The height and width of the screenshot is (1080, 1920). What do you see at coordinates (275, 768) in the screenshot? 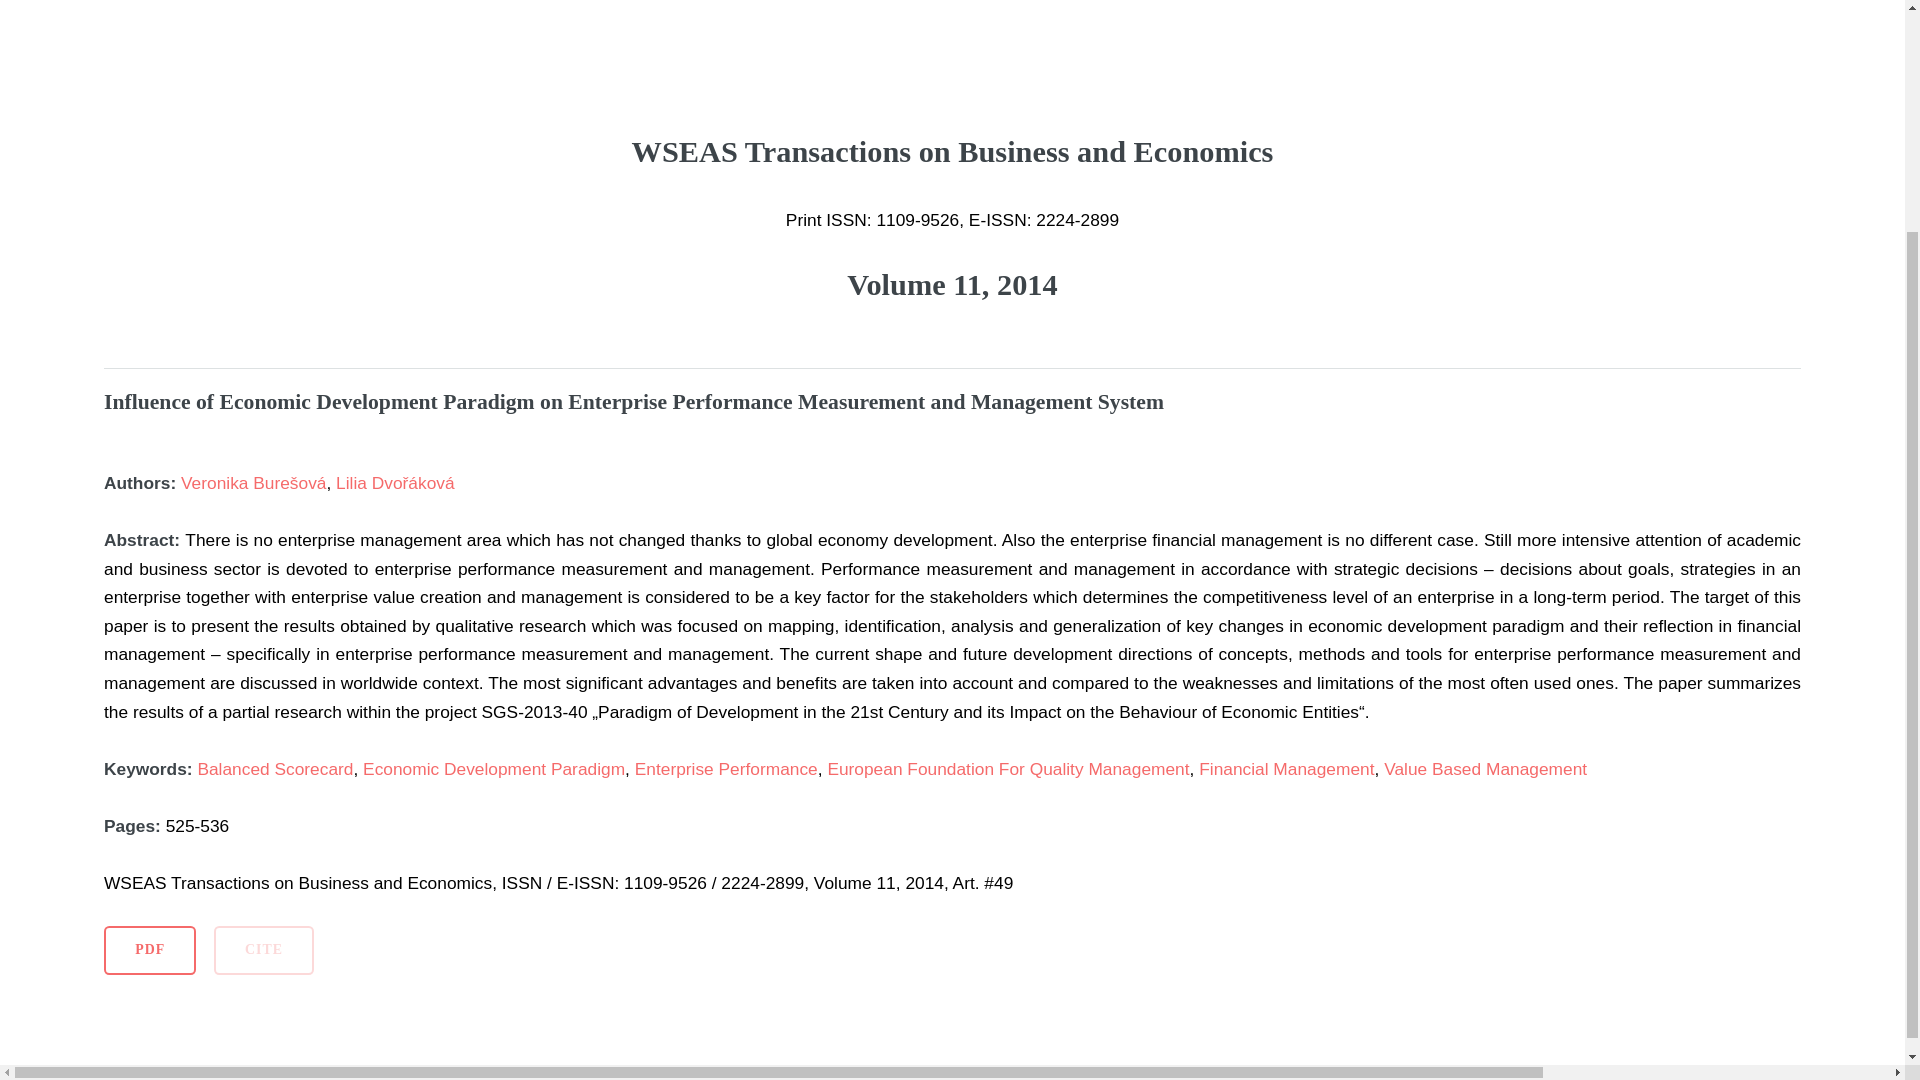
I see `Balanced Scorecard` at bounding box center [275, 768].